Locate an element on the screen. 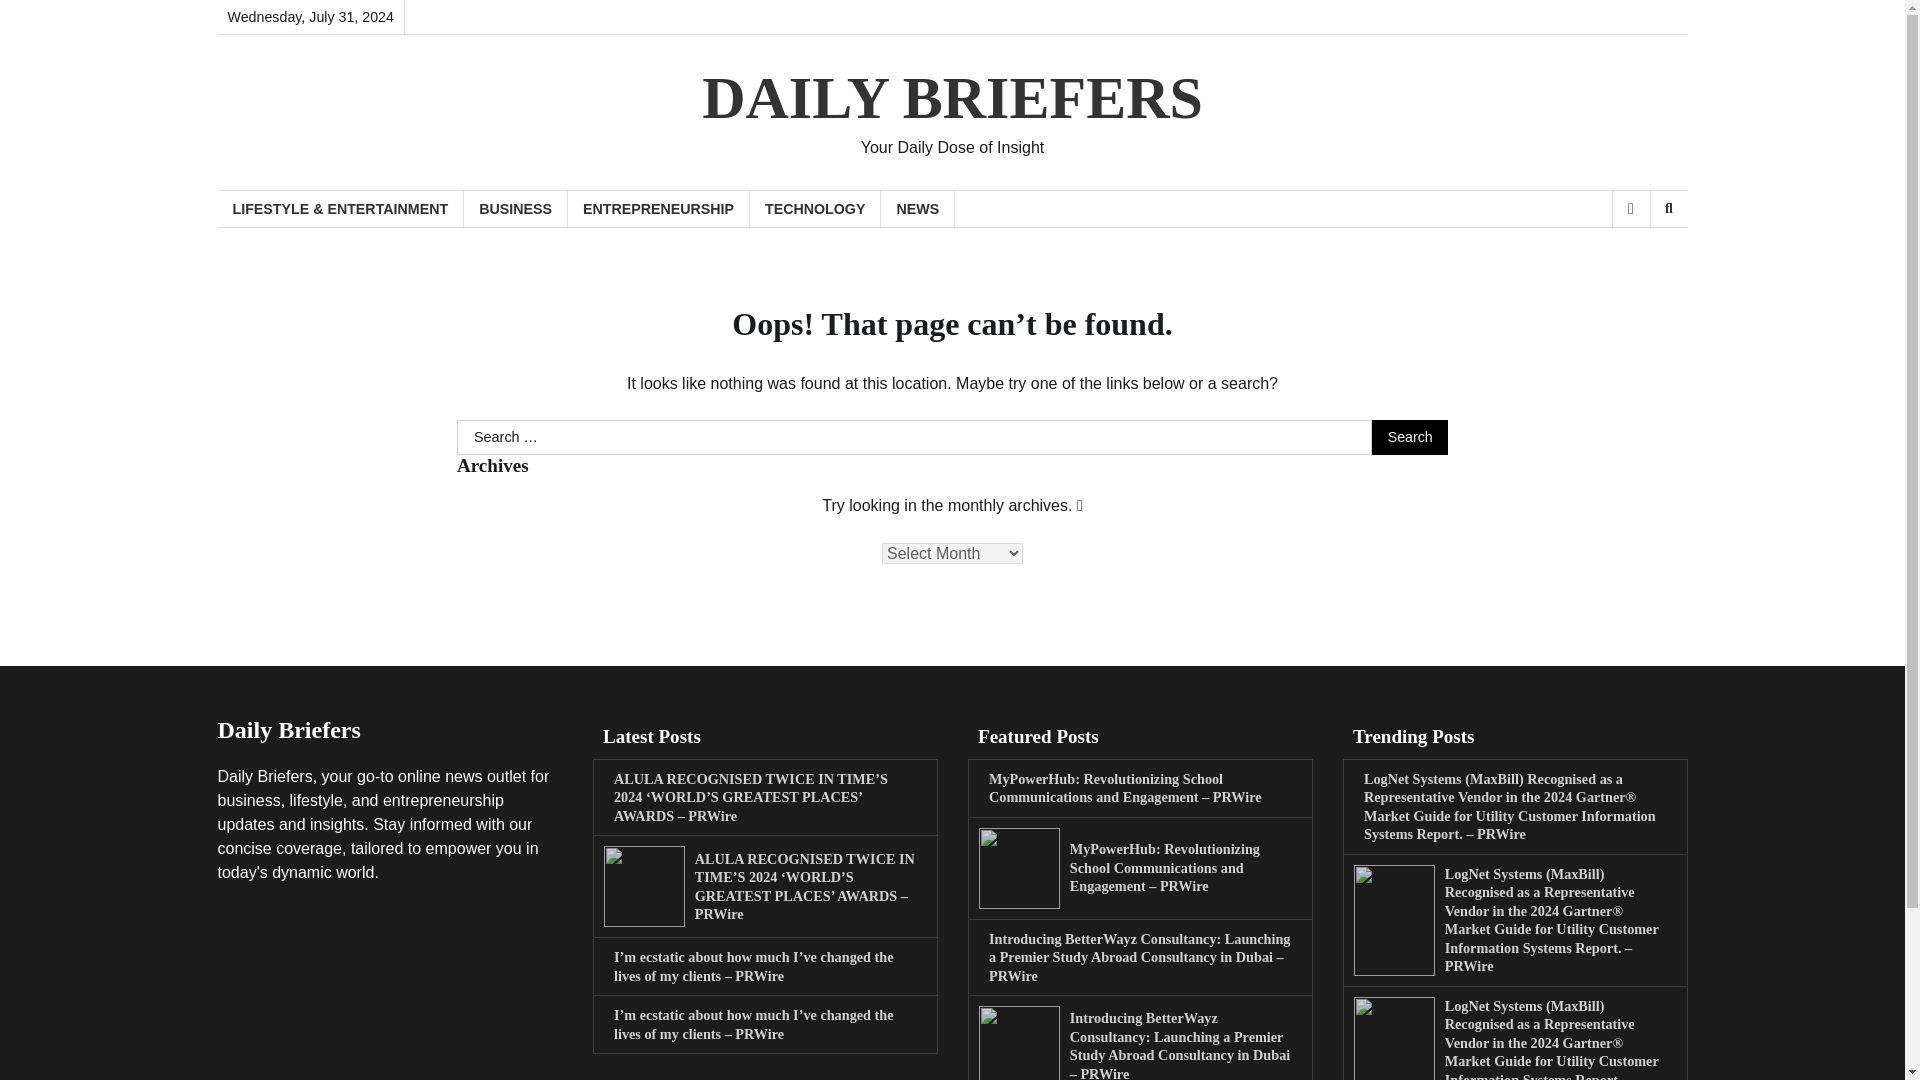 The image size is (1920, 1080). ENTREPRENEURSHIP is located at coordinates (659, 209).